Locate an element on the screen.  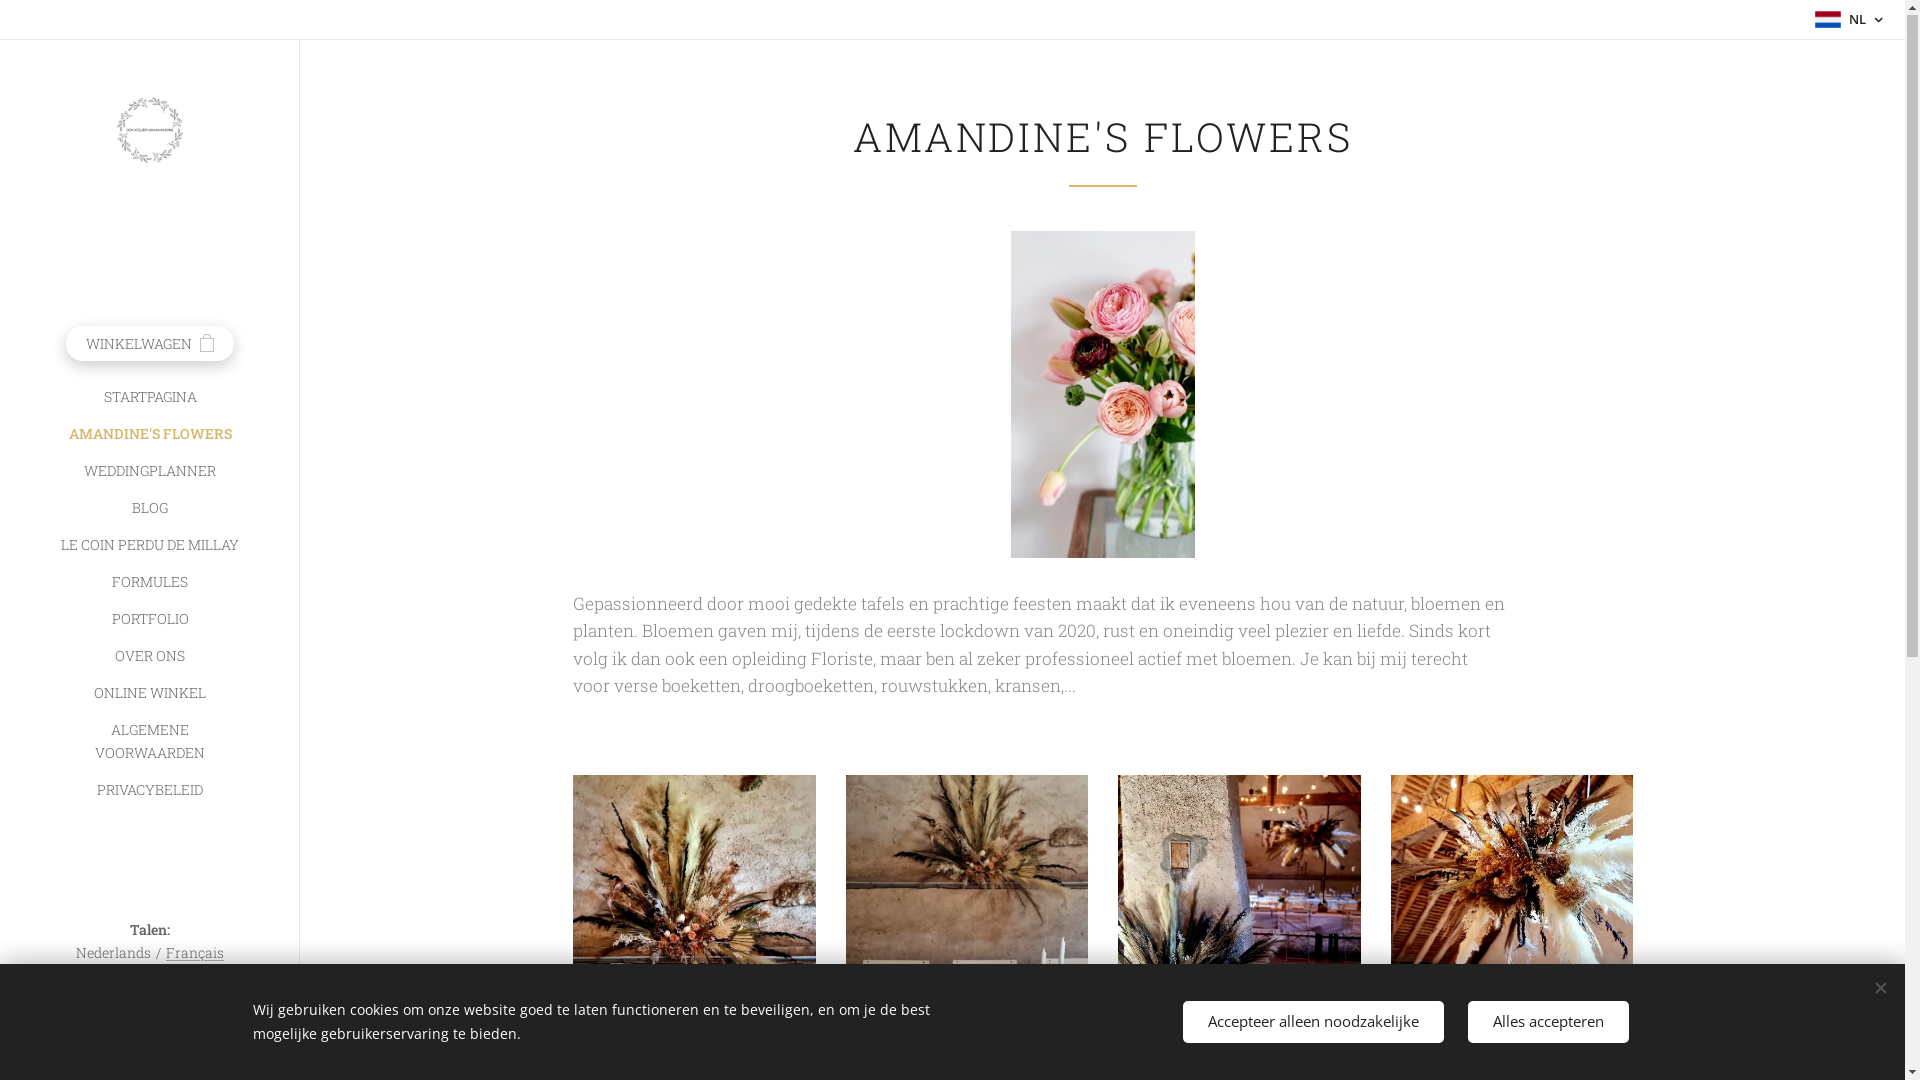
PORTFOLIO is located at coordinates (150, 620).